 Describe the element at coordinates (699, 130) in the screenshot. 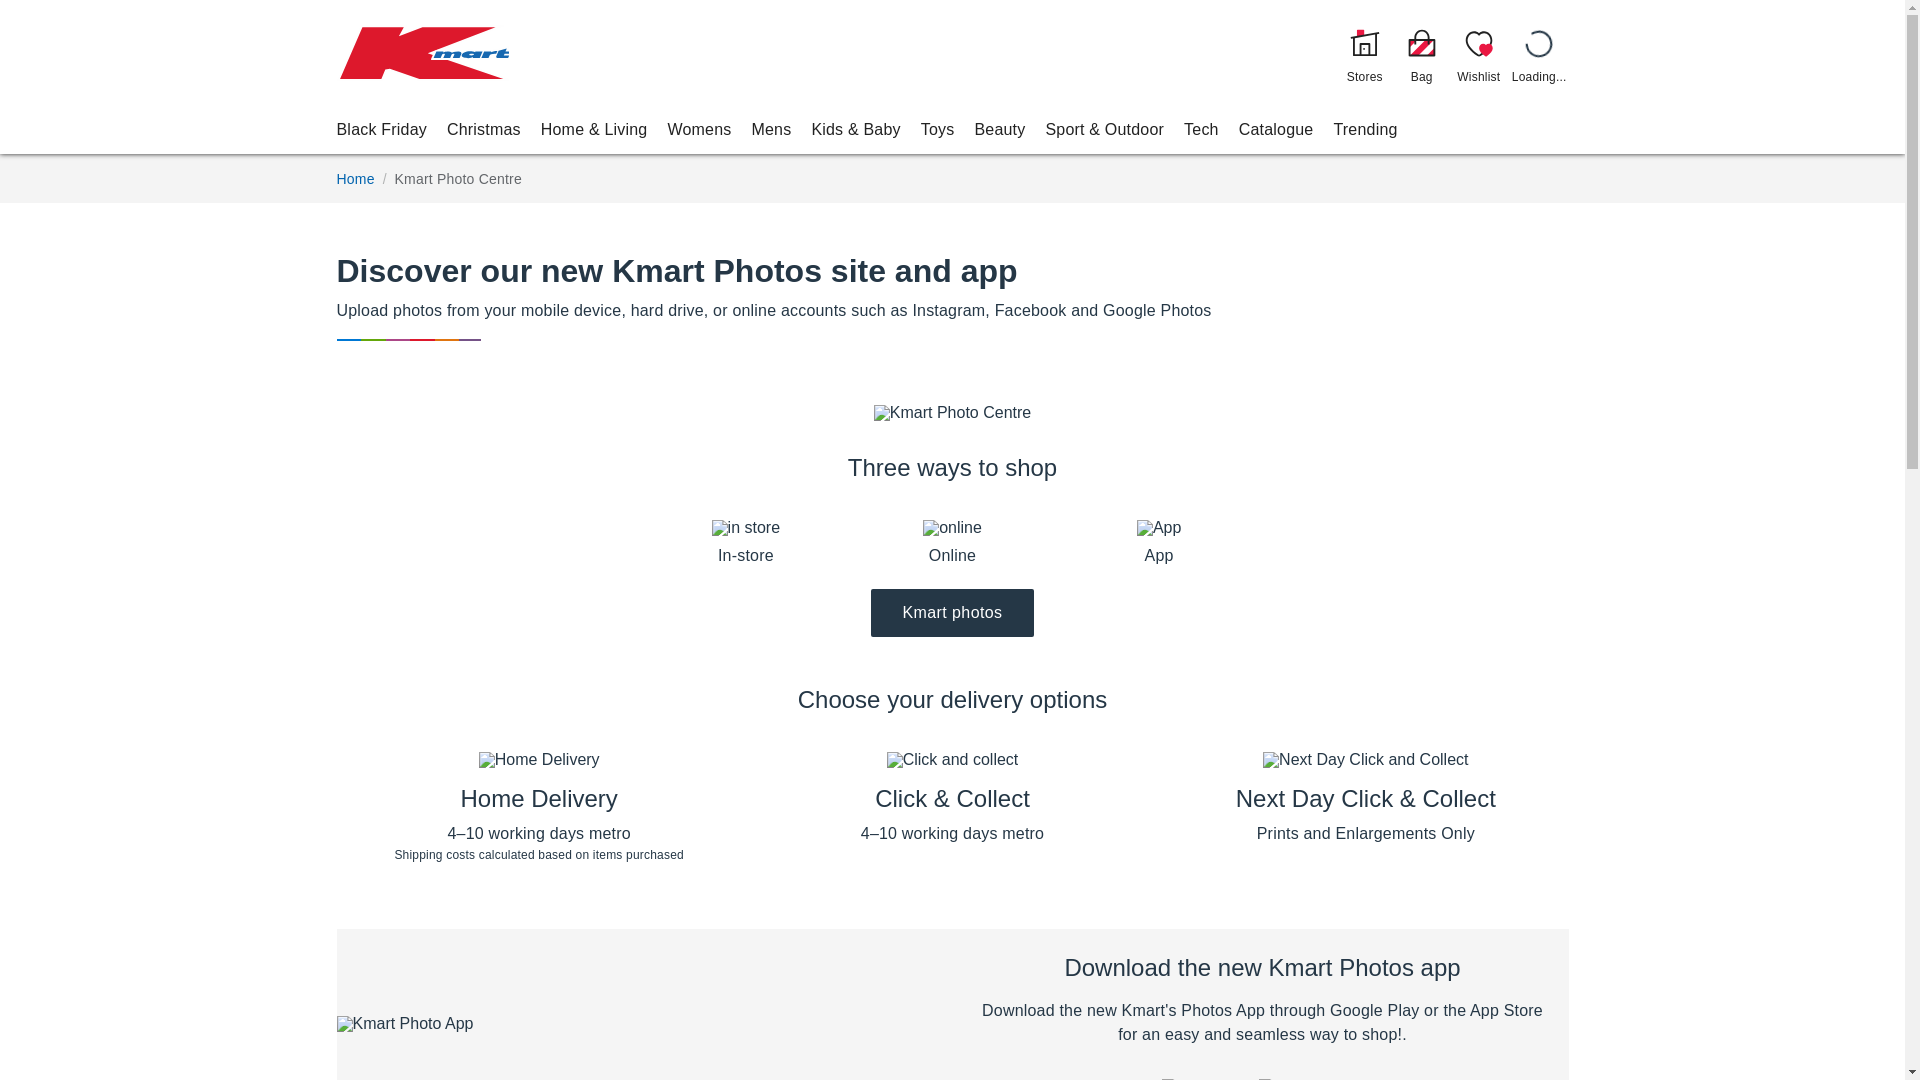

I see `Womens` at that location.